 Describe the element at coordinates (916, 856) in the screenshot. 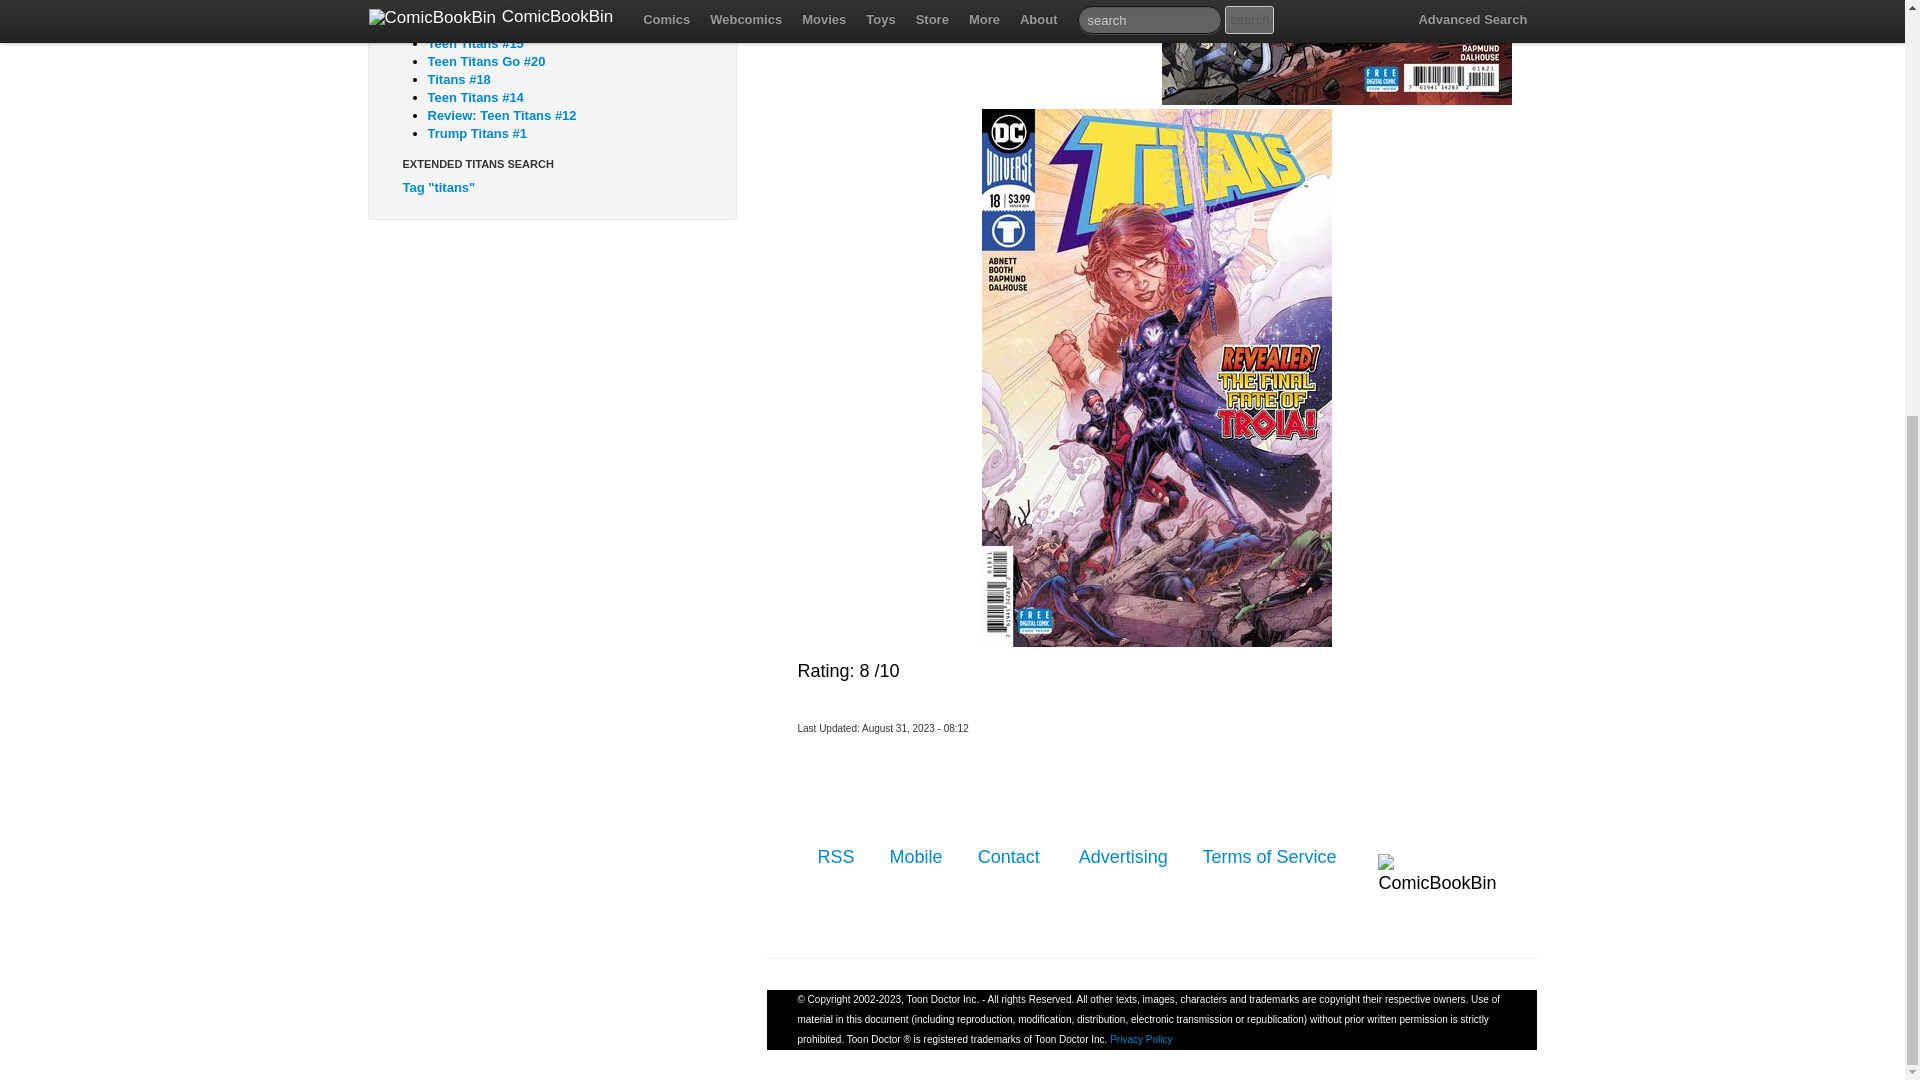

I see `Mobile` at that location.